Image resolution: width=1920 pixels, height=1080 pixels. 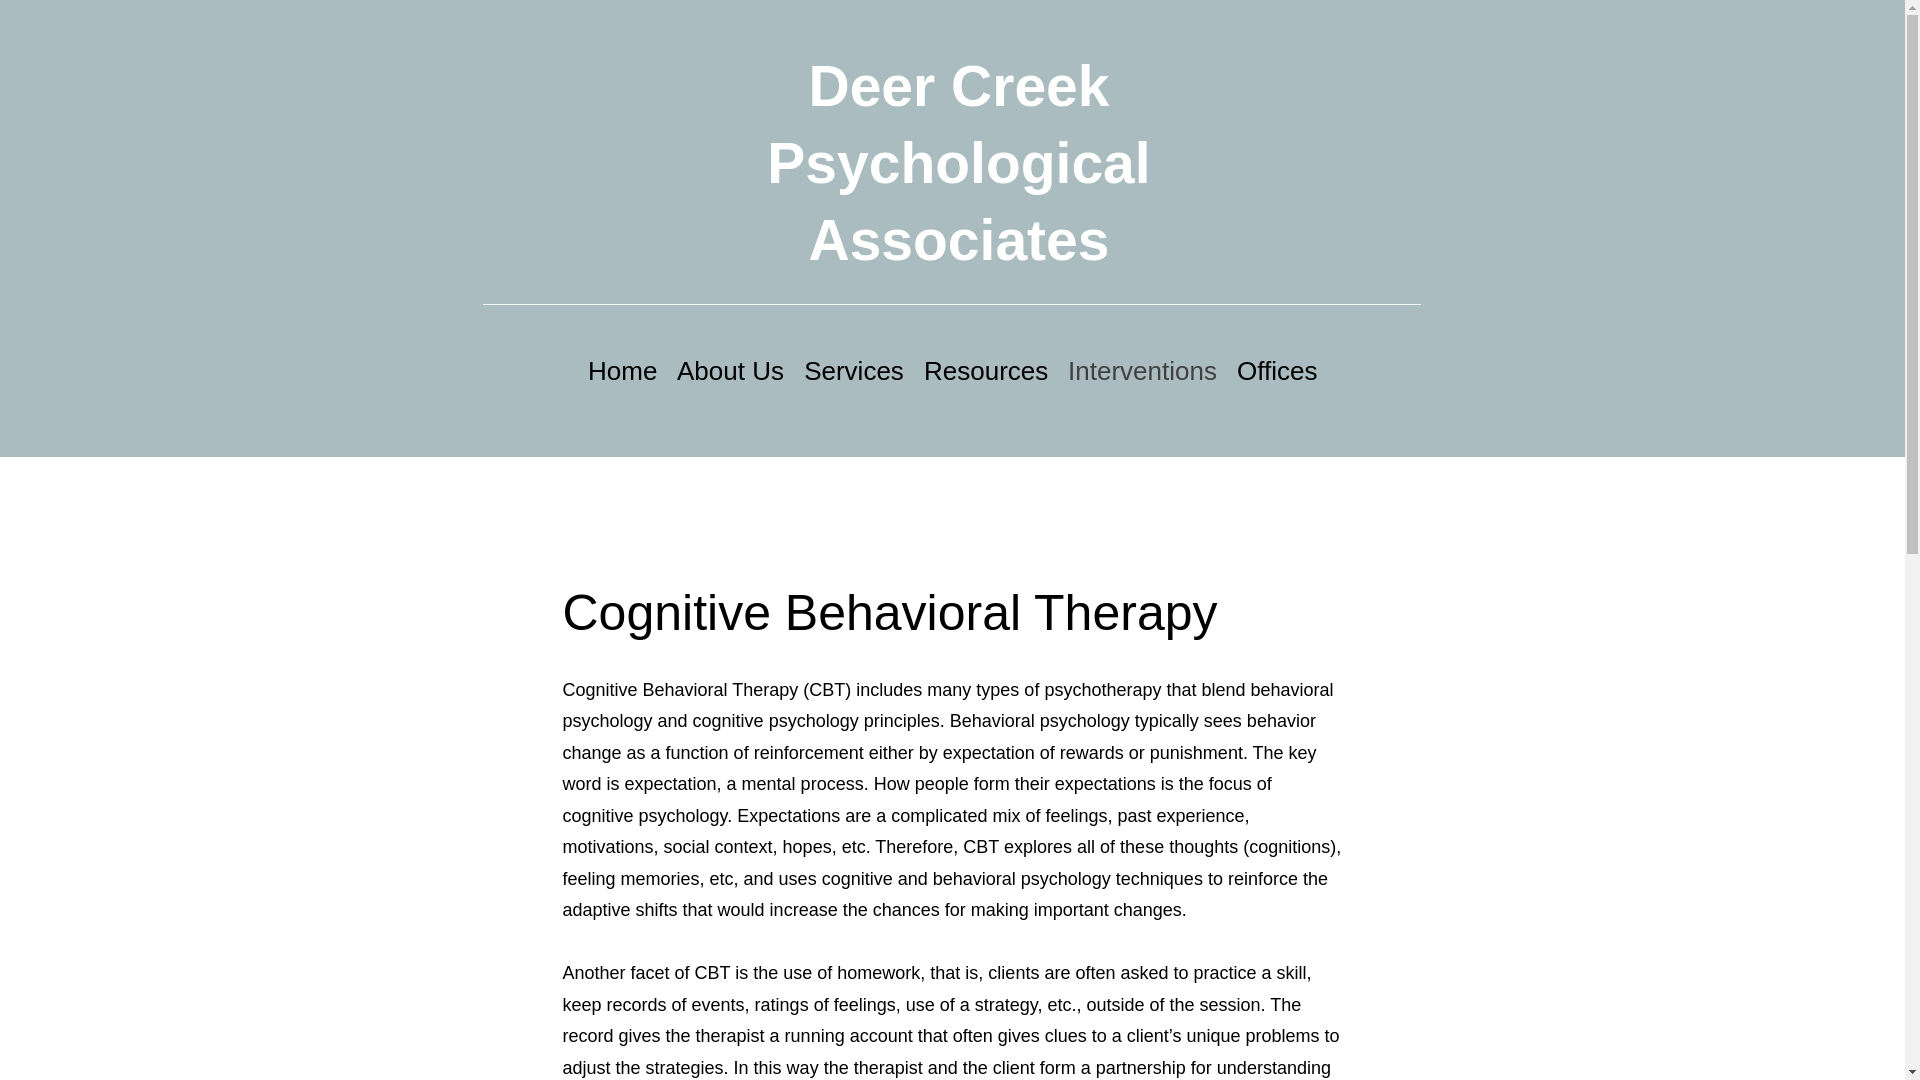 What do you see at coordinates (854, 370) in the screenshot?
I see `Services` at bounding box center [854, 370].